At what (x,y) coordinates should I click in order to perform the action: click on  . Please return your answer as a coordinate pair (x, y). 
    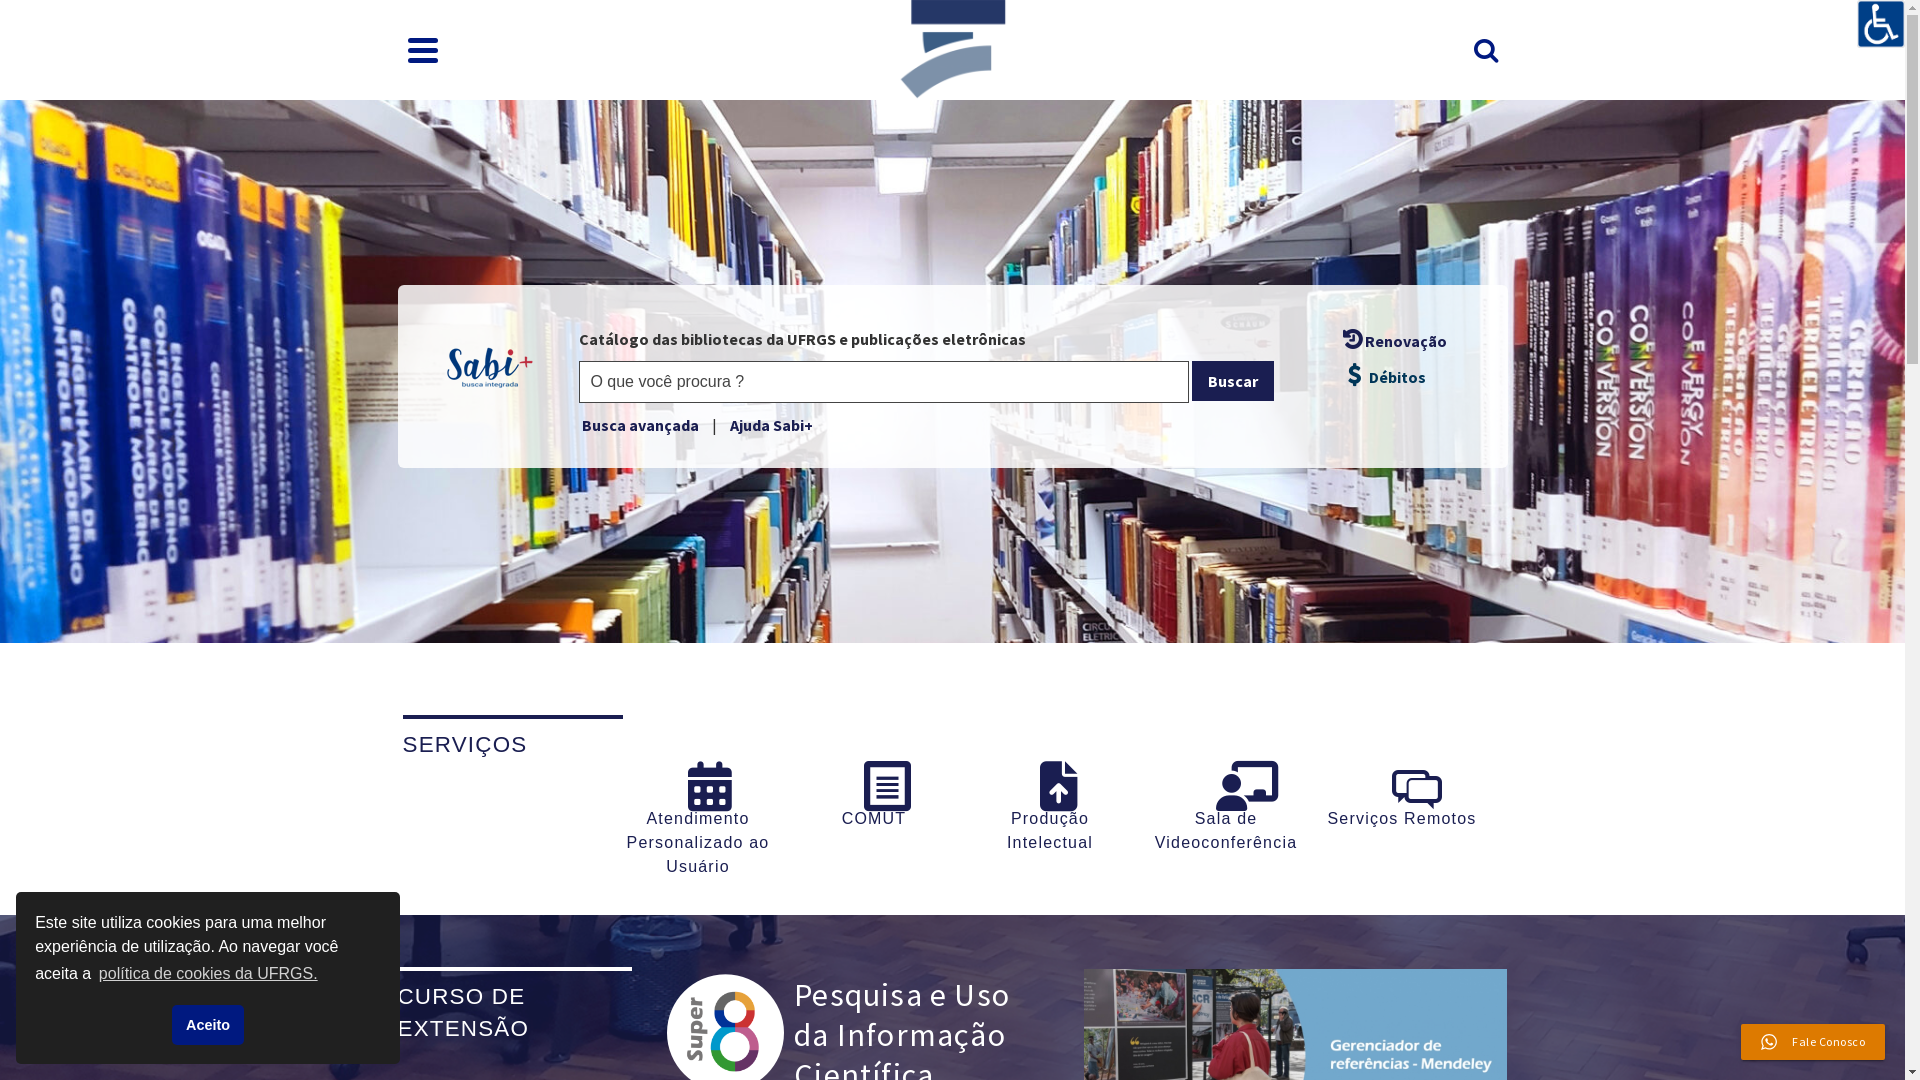
    Looking at the image, I should click on (698, 828).